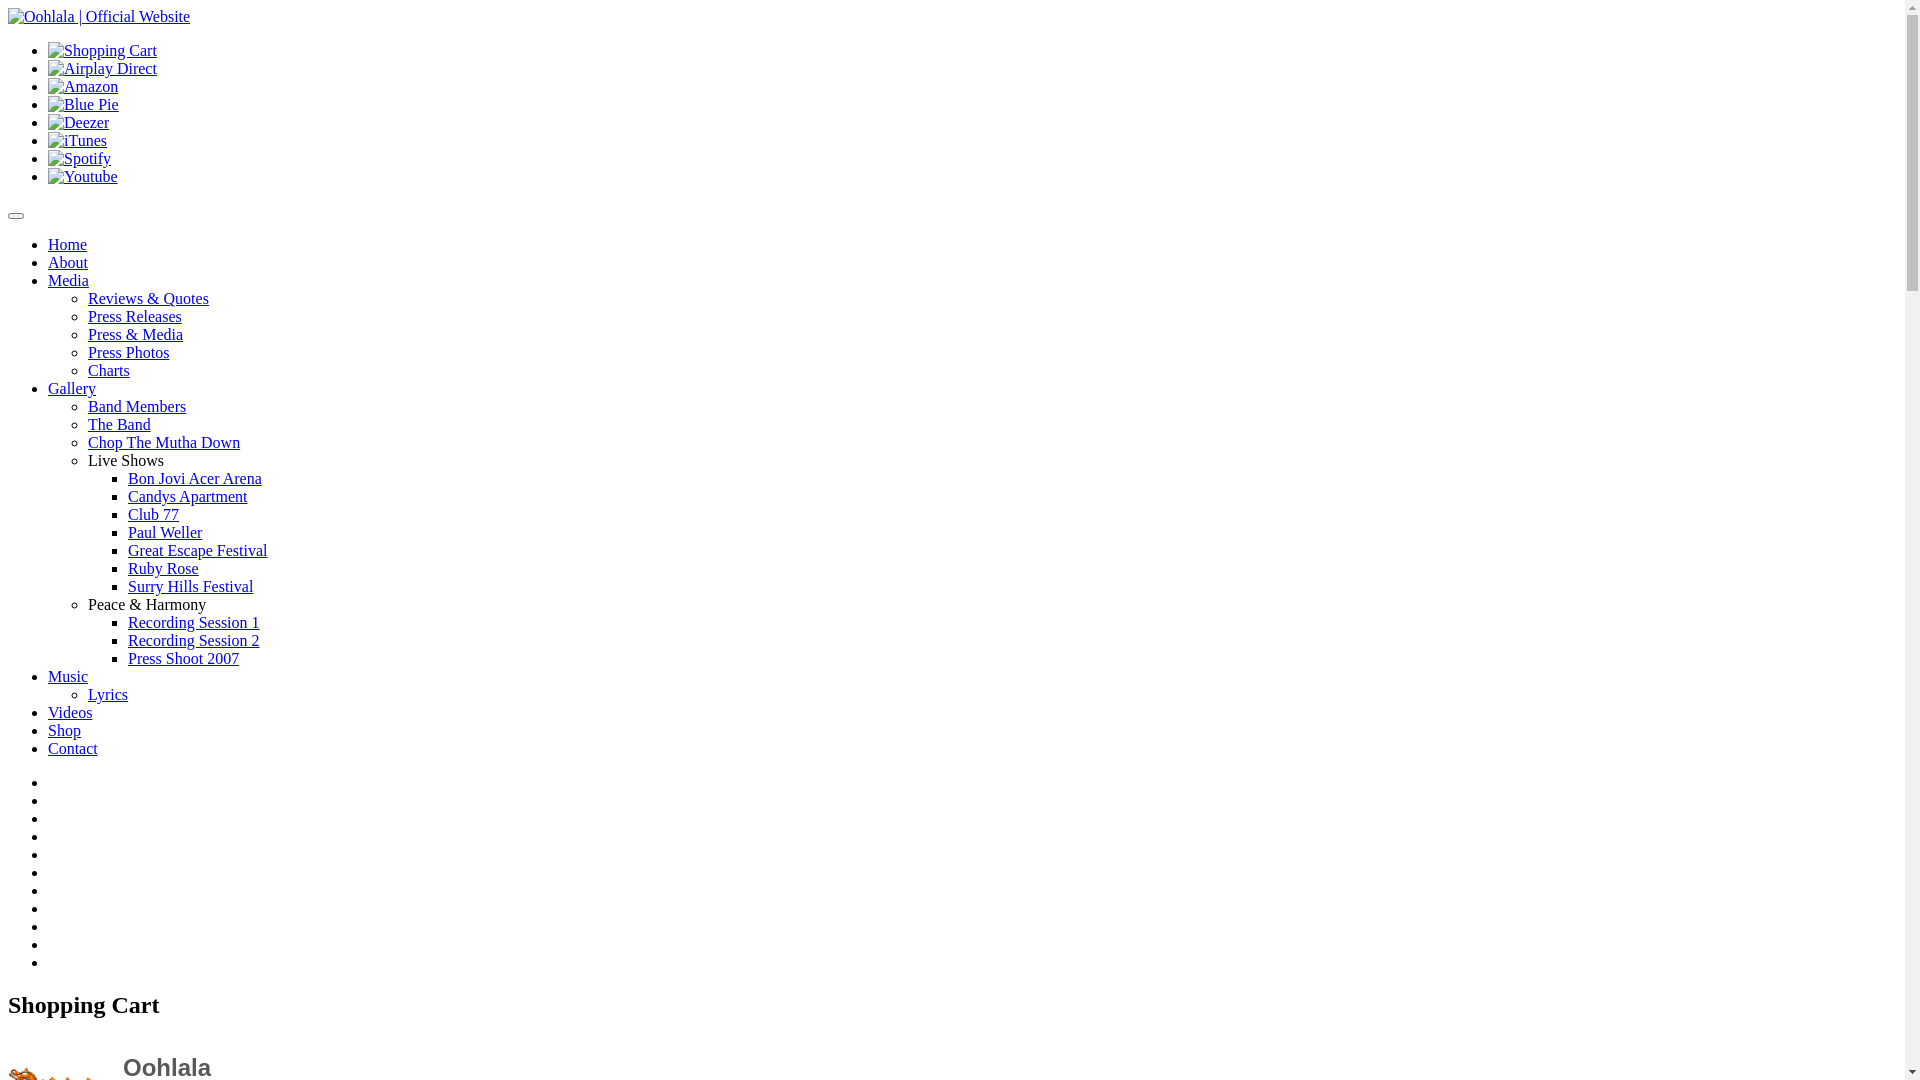 The image size is (1920, 1080). What do you see at coordinates (120, 424) in the screenshot?
I see `The Band` at bounding box center [120, 424].